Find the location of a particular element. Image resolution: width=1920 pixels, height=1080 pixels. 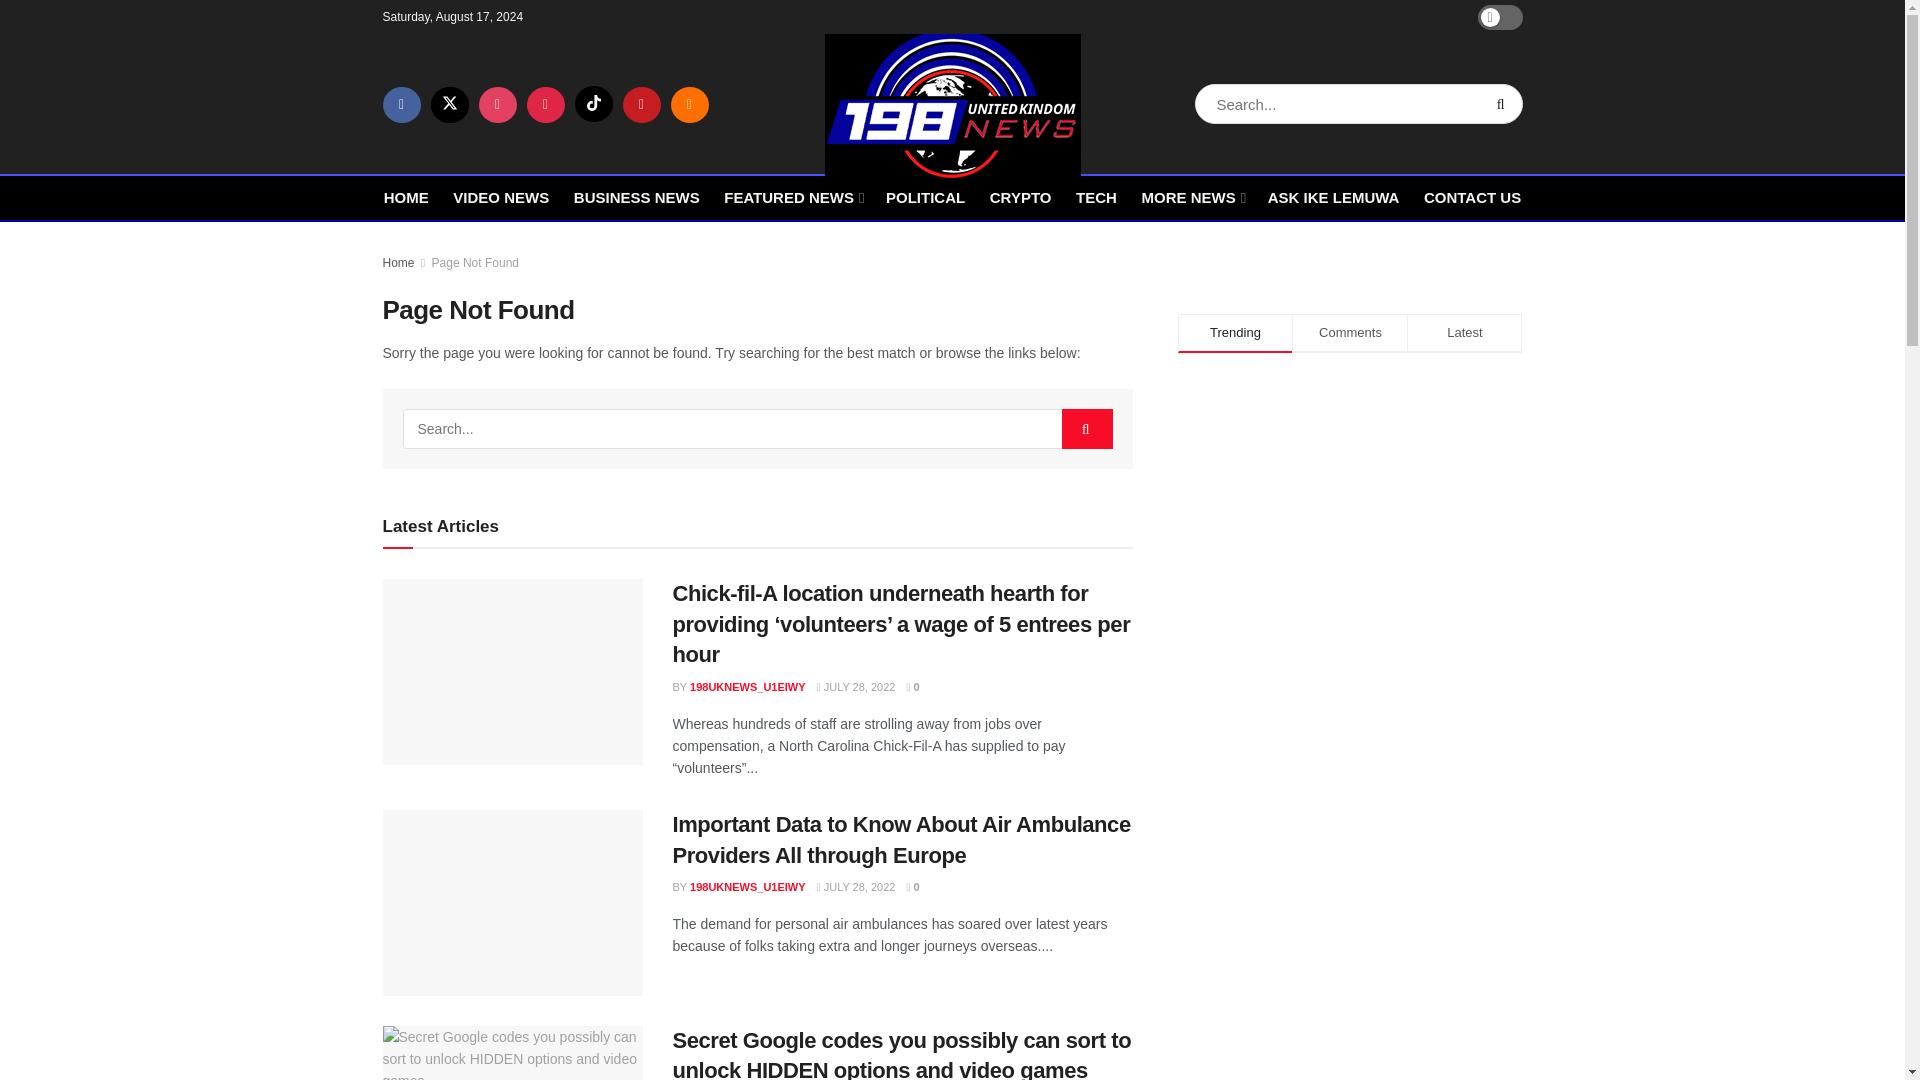

POLITICAL is located at coordinates (925, 196).